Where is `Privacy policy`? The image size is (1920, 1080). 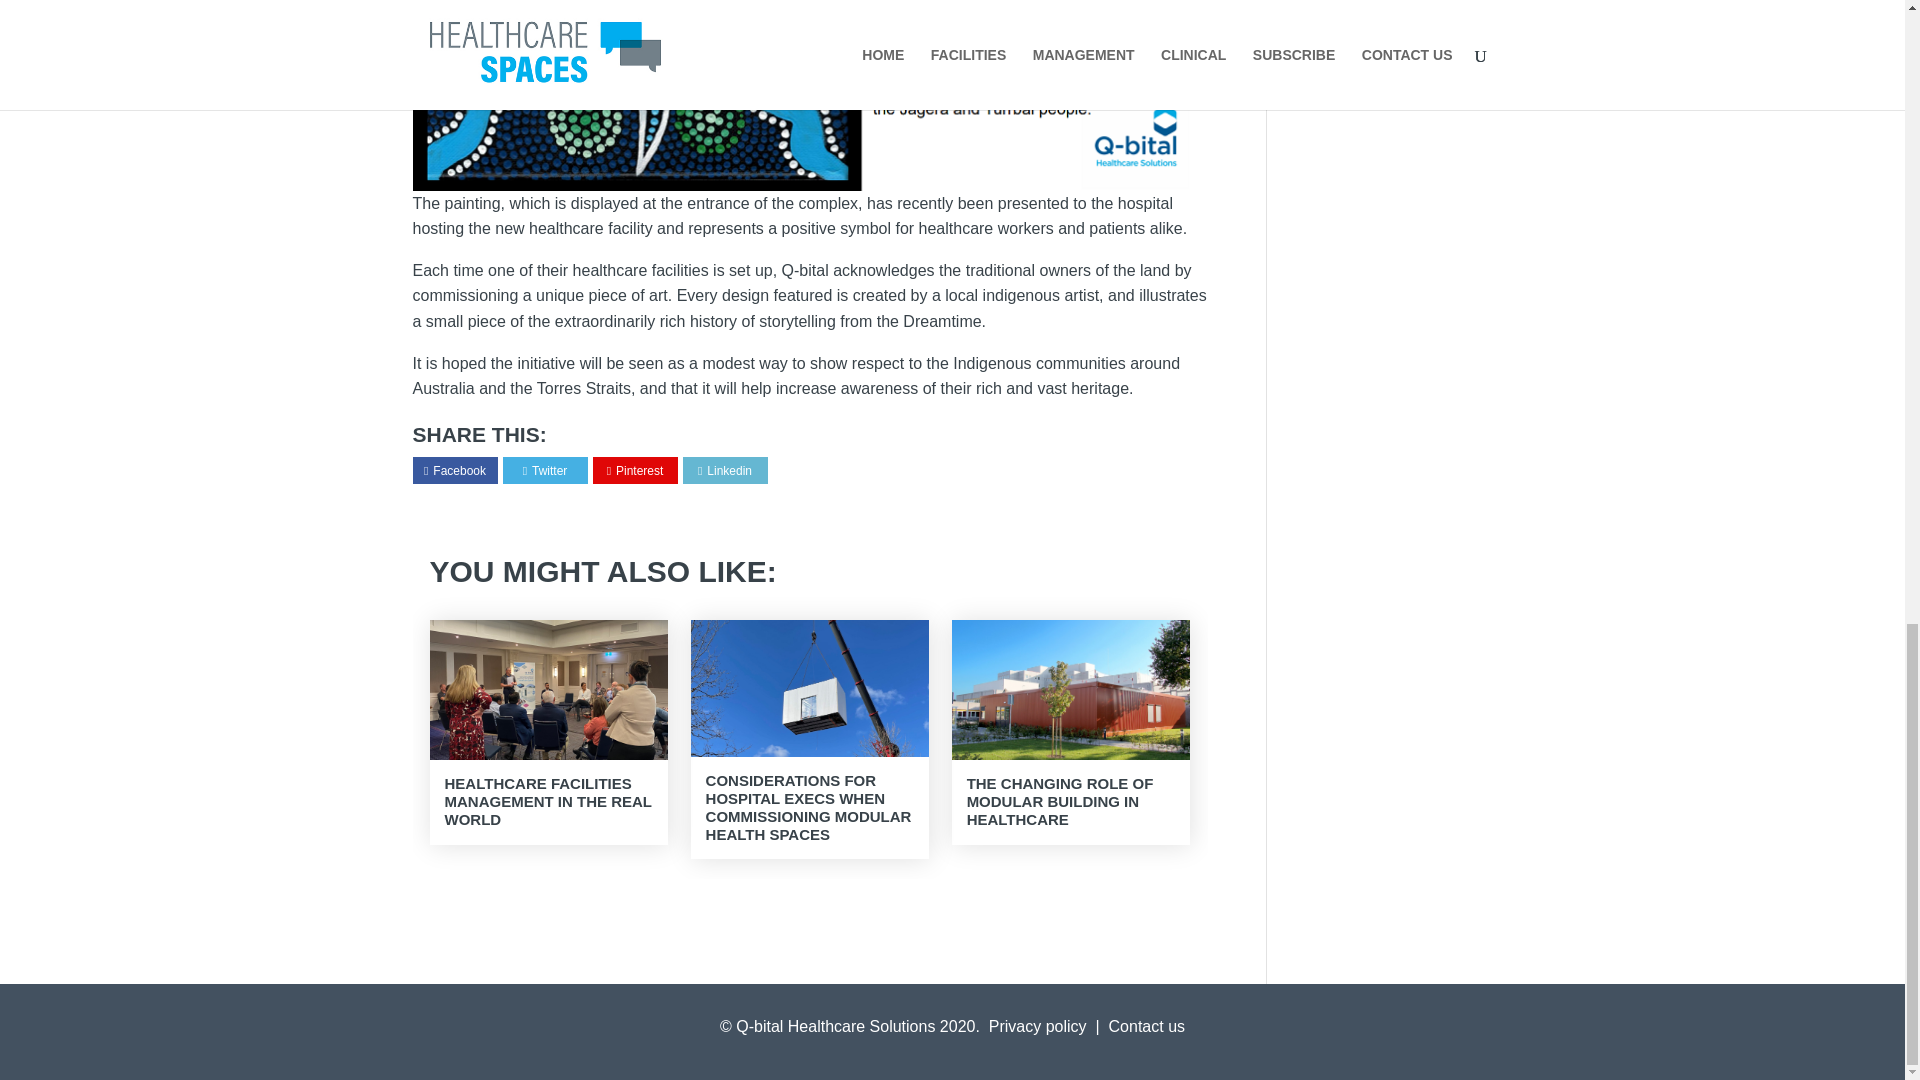 Privacy policy is located at coordinates (1037, 1026).